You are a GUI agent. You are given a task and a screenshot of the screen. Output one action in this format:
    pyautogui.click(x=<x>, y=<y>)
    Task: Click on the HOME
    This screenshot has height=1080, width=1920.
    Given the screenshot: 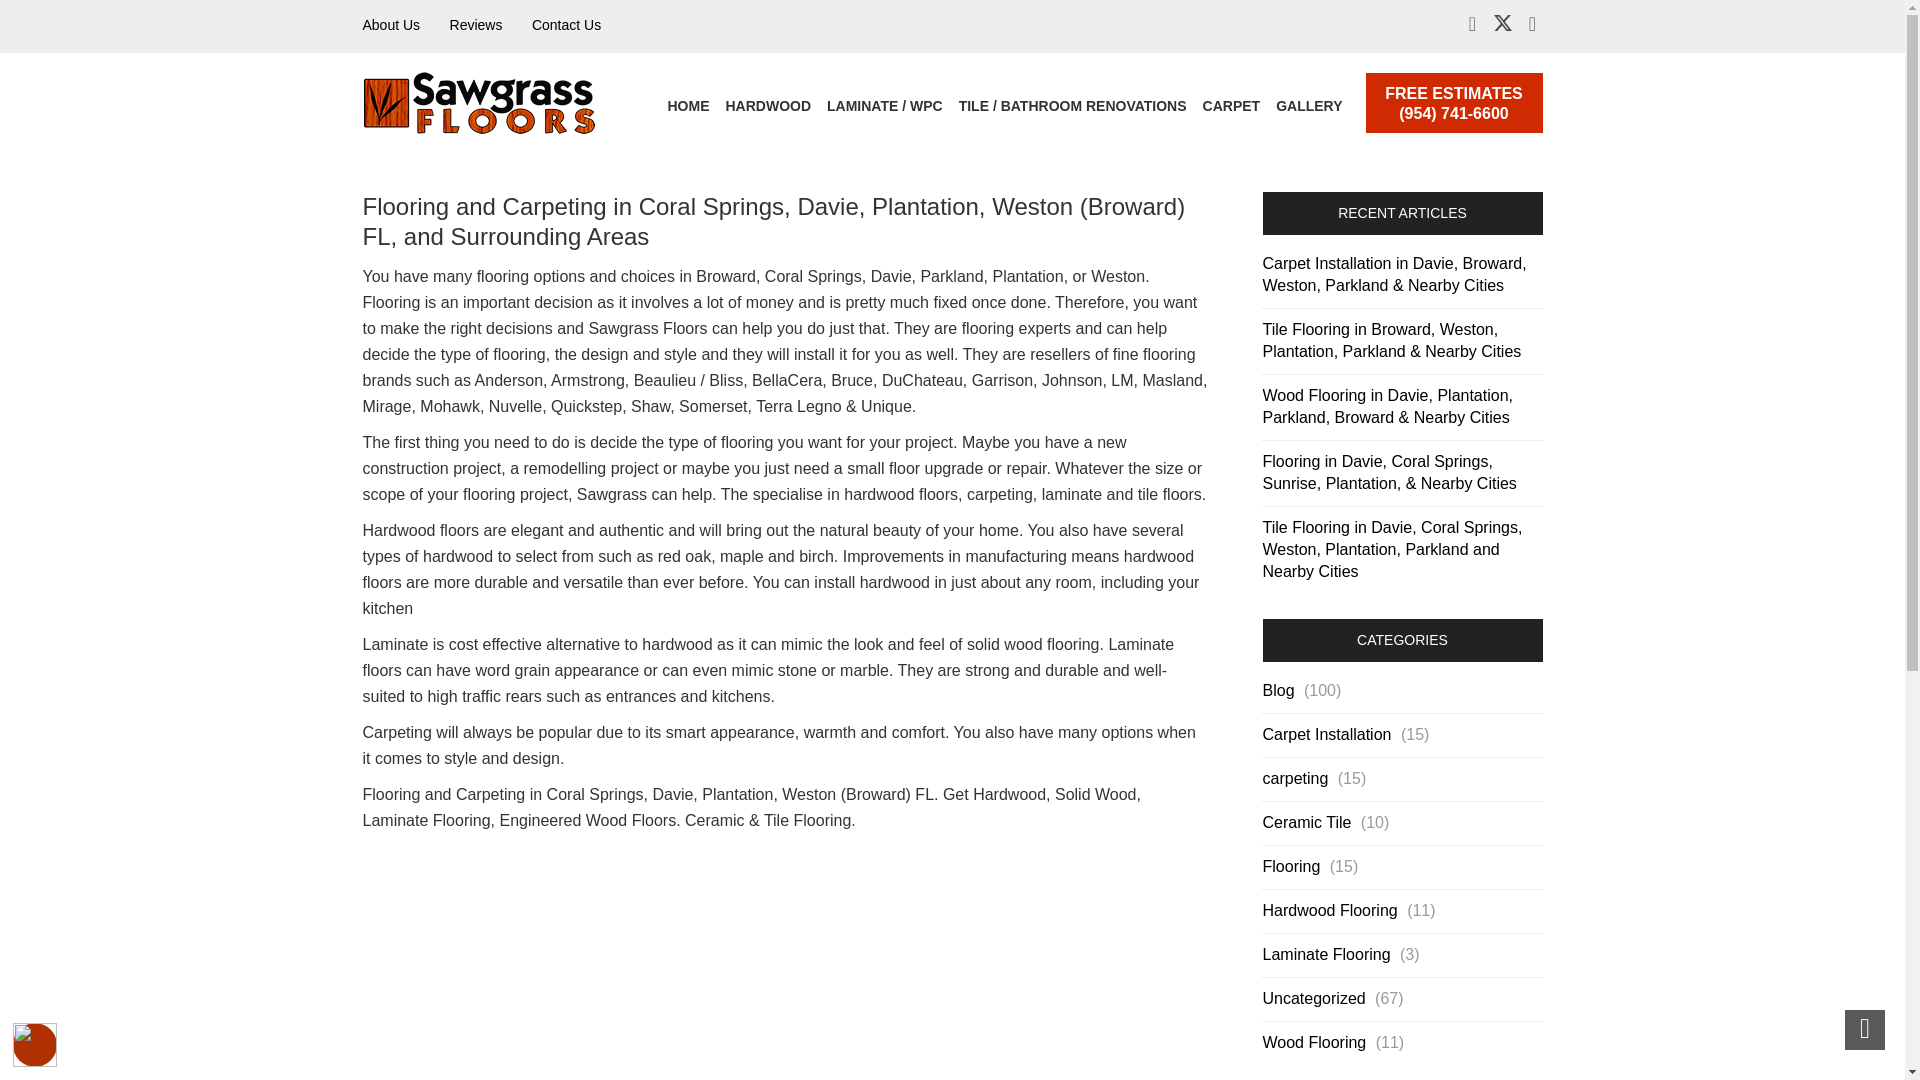 What is the action you would take?
    pyautogui.click(x=689, y=106)
    